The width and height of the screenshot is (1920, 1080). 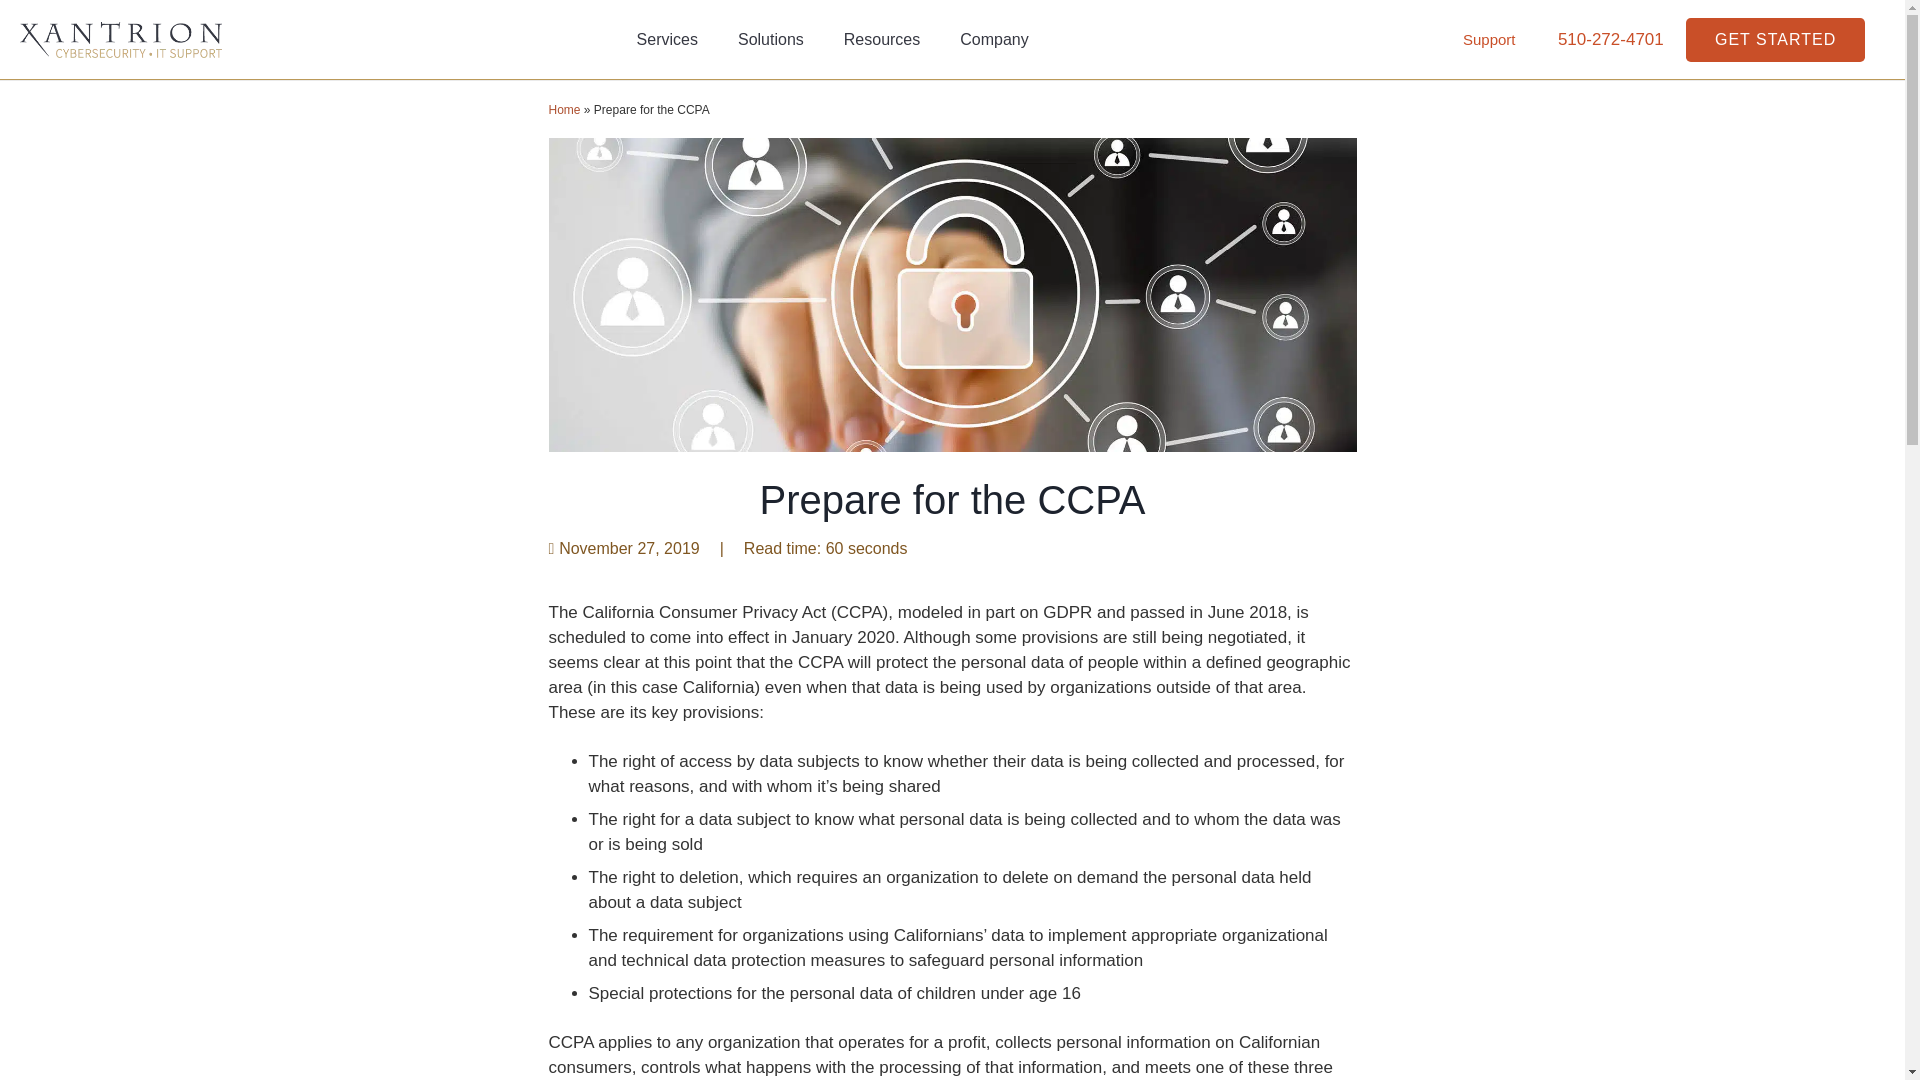 I want to click on Services, so click(x=667, y=40).